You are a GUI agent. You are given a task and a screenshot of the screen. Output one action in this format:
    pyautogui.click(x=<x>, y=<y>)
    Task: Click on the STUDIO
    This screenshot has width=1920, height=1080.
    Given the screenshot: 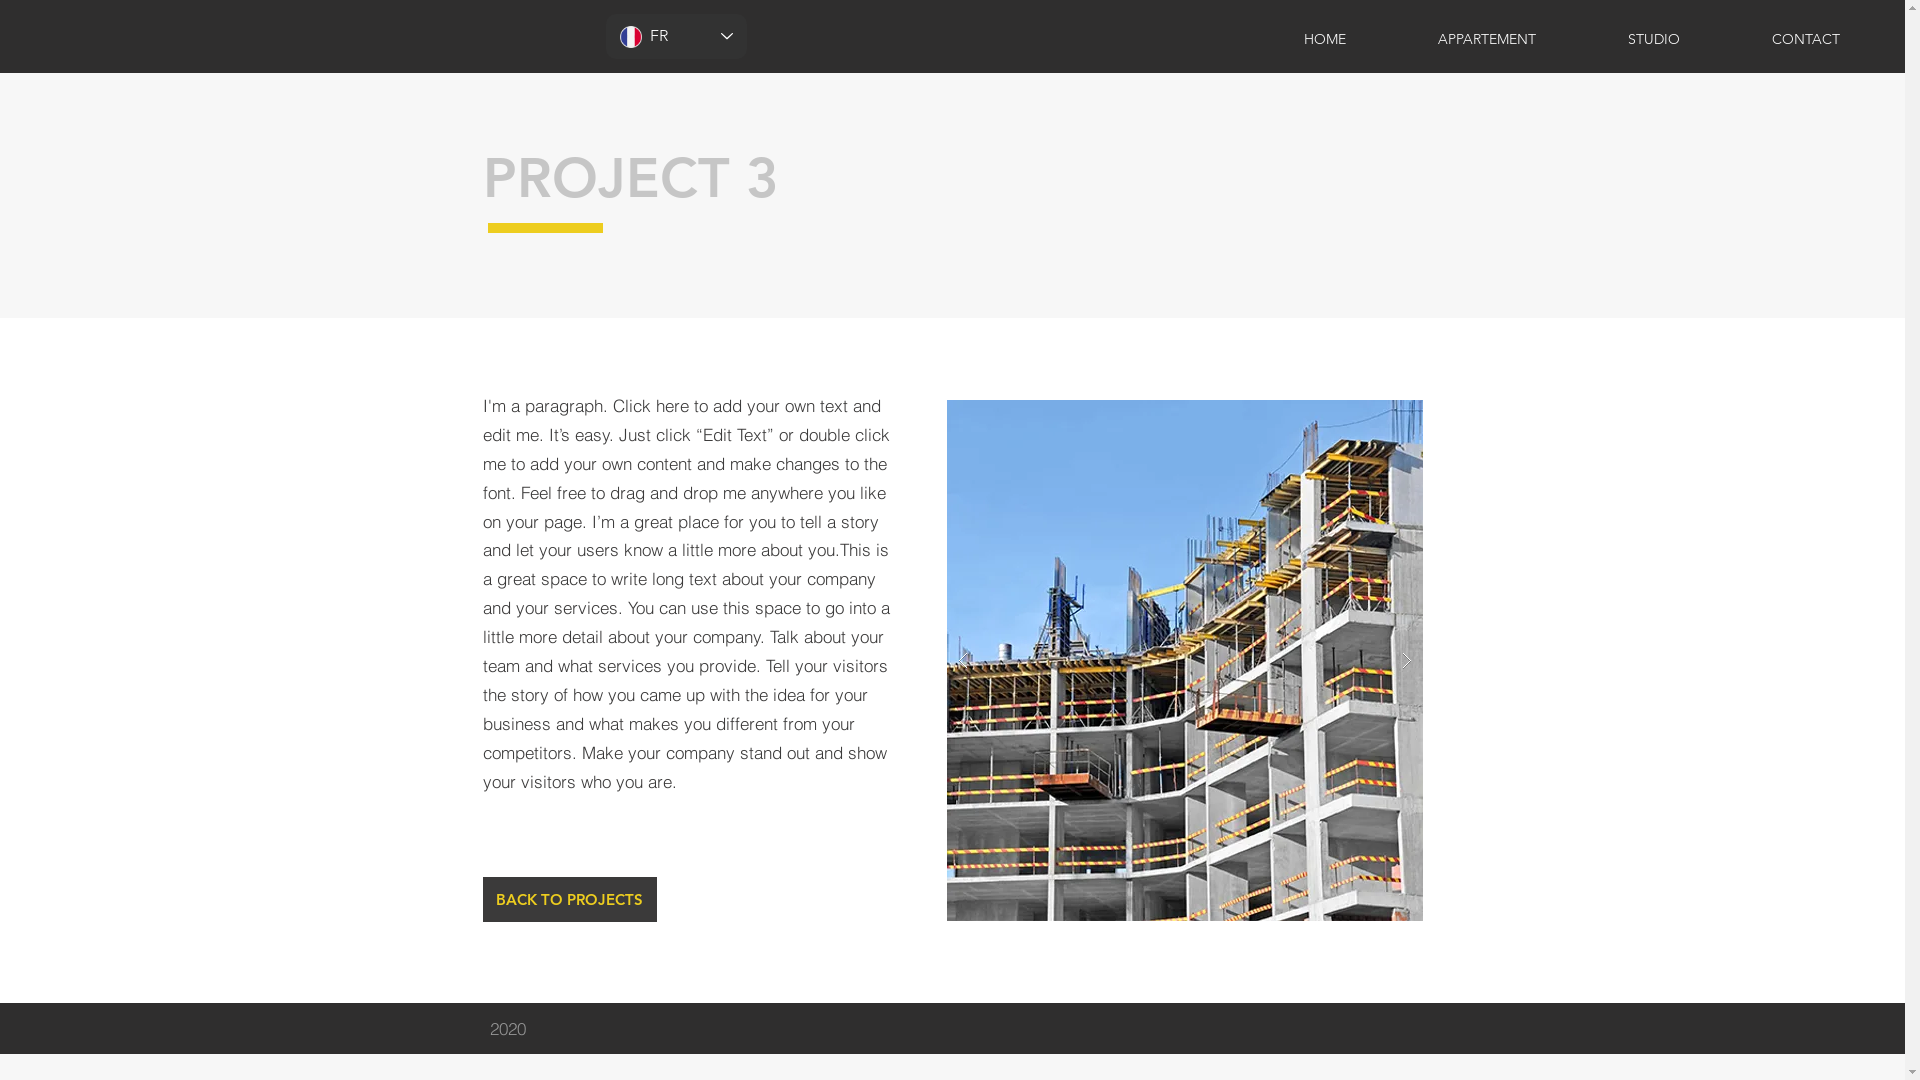 What is the action you would take?
    pyautogui.click(x=1654, y=40)
    